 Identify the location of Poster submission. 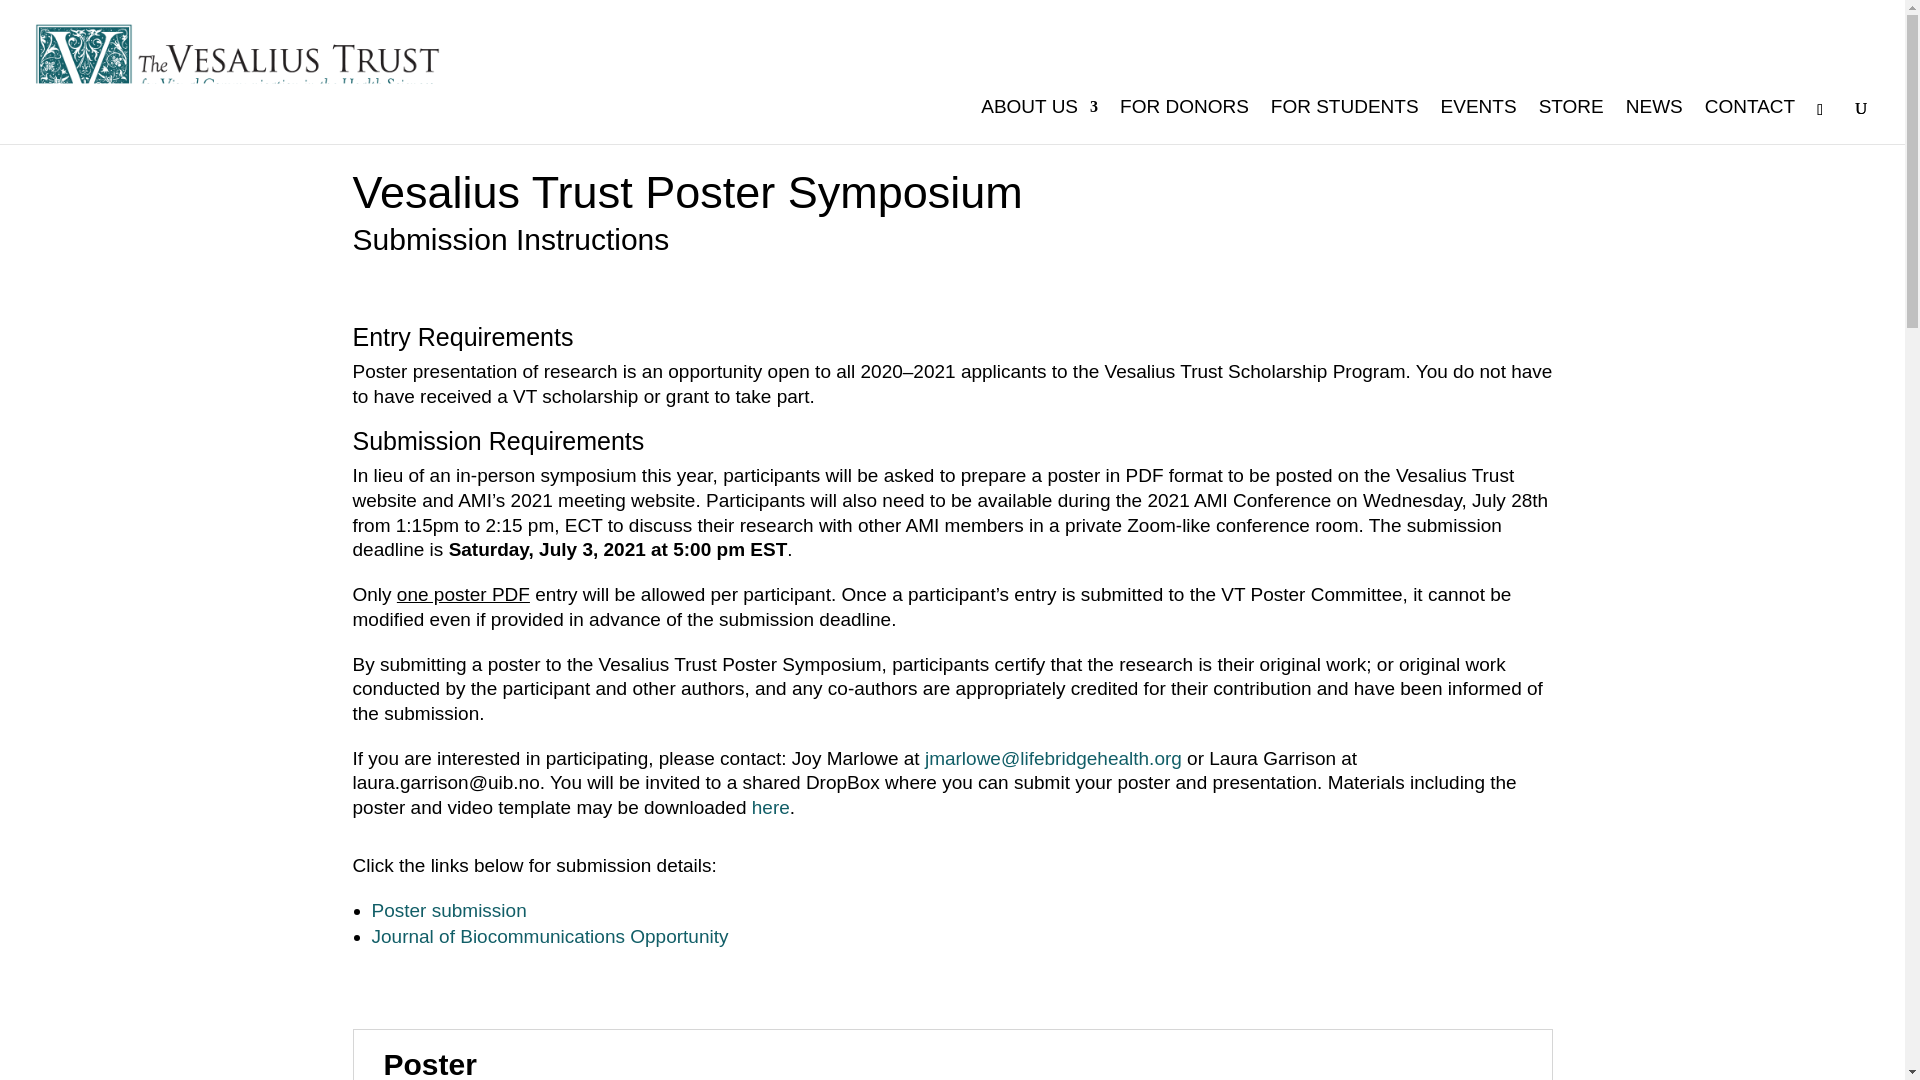
(449, 910).